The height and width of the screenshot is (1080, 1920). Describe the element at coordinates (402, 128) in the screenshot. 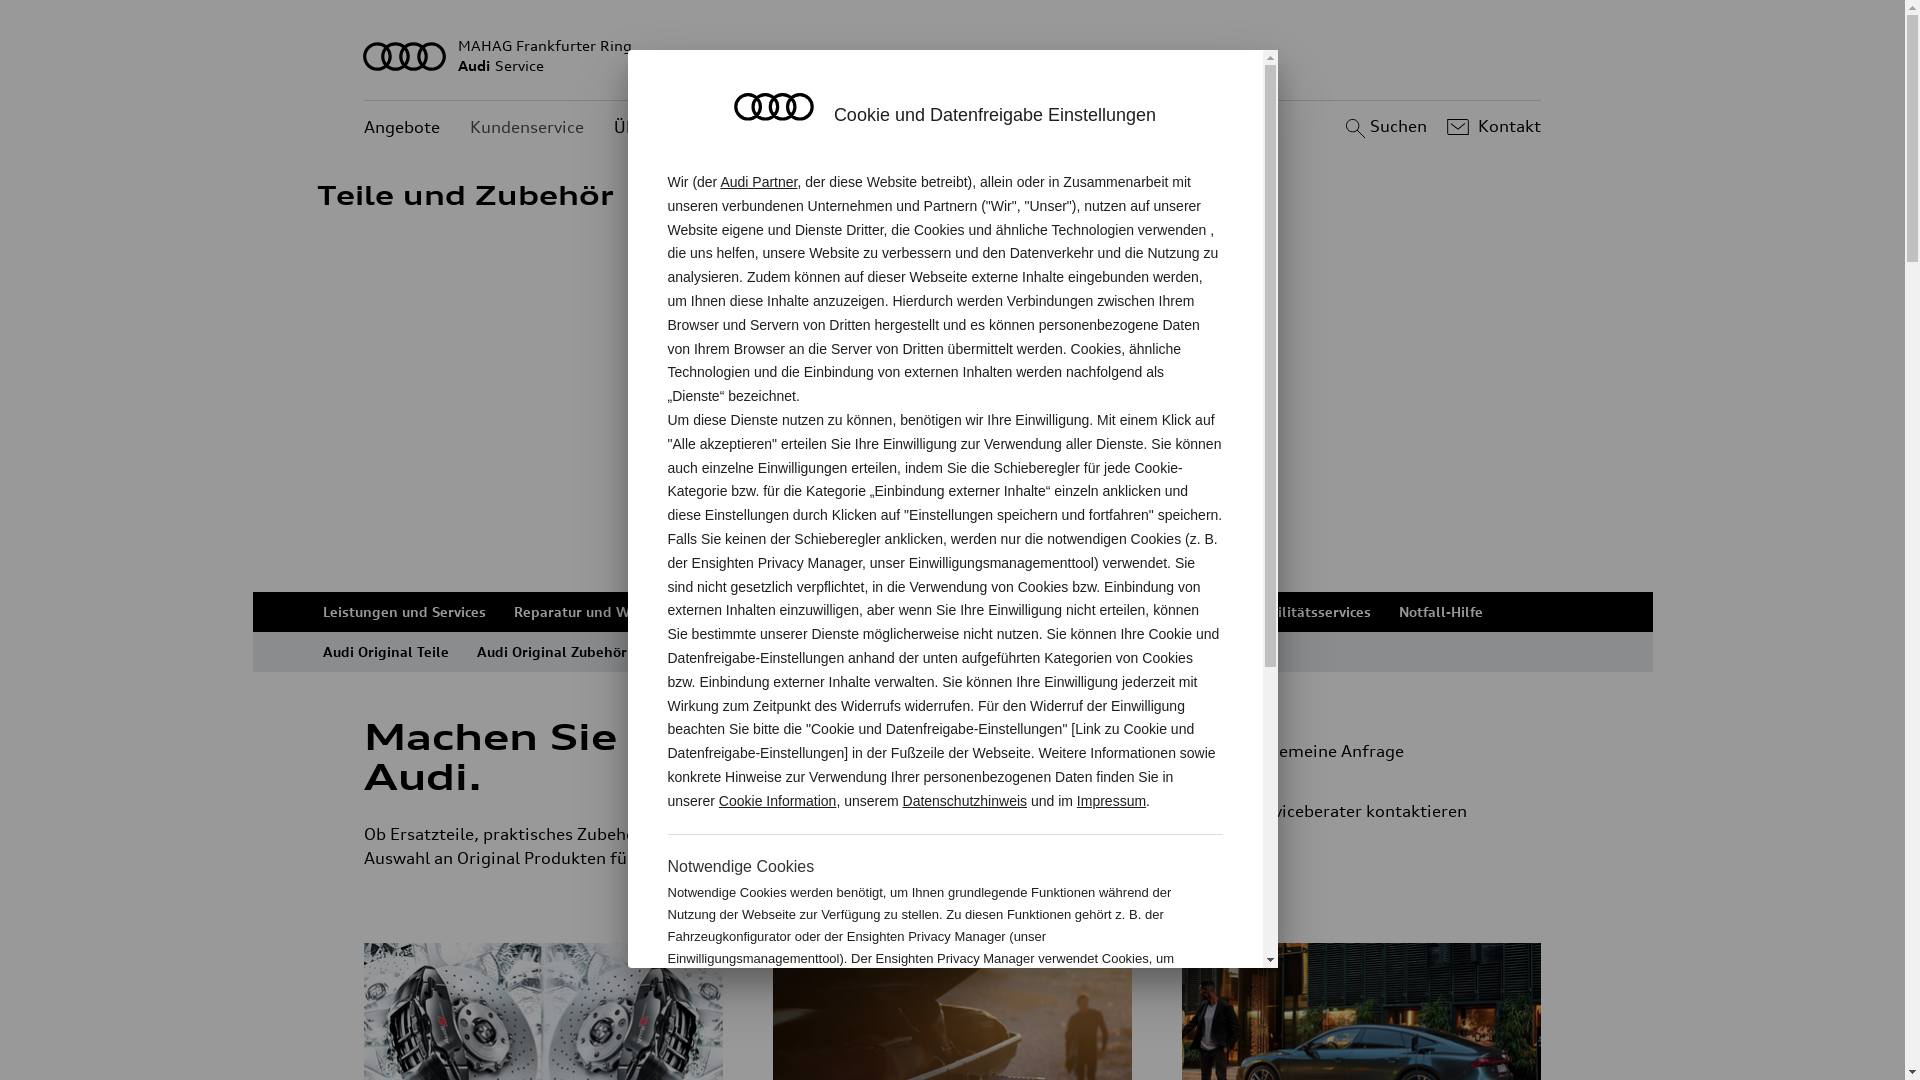

I see `Angebote` at that location.